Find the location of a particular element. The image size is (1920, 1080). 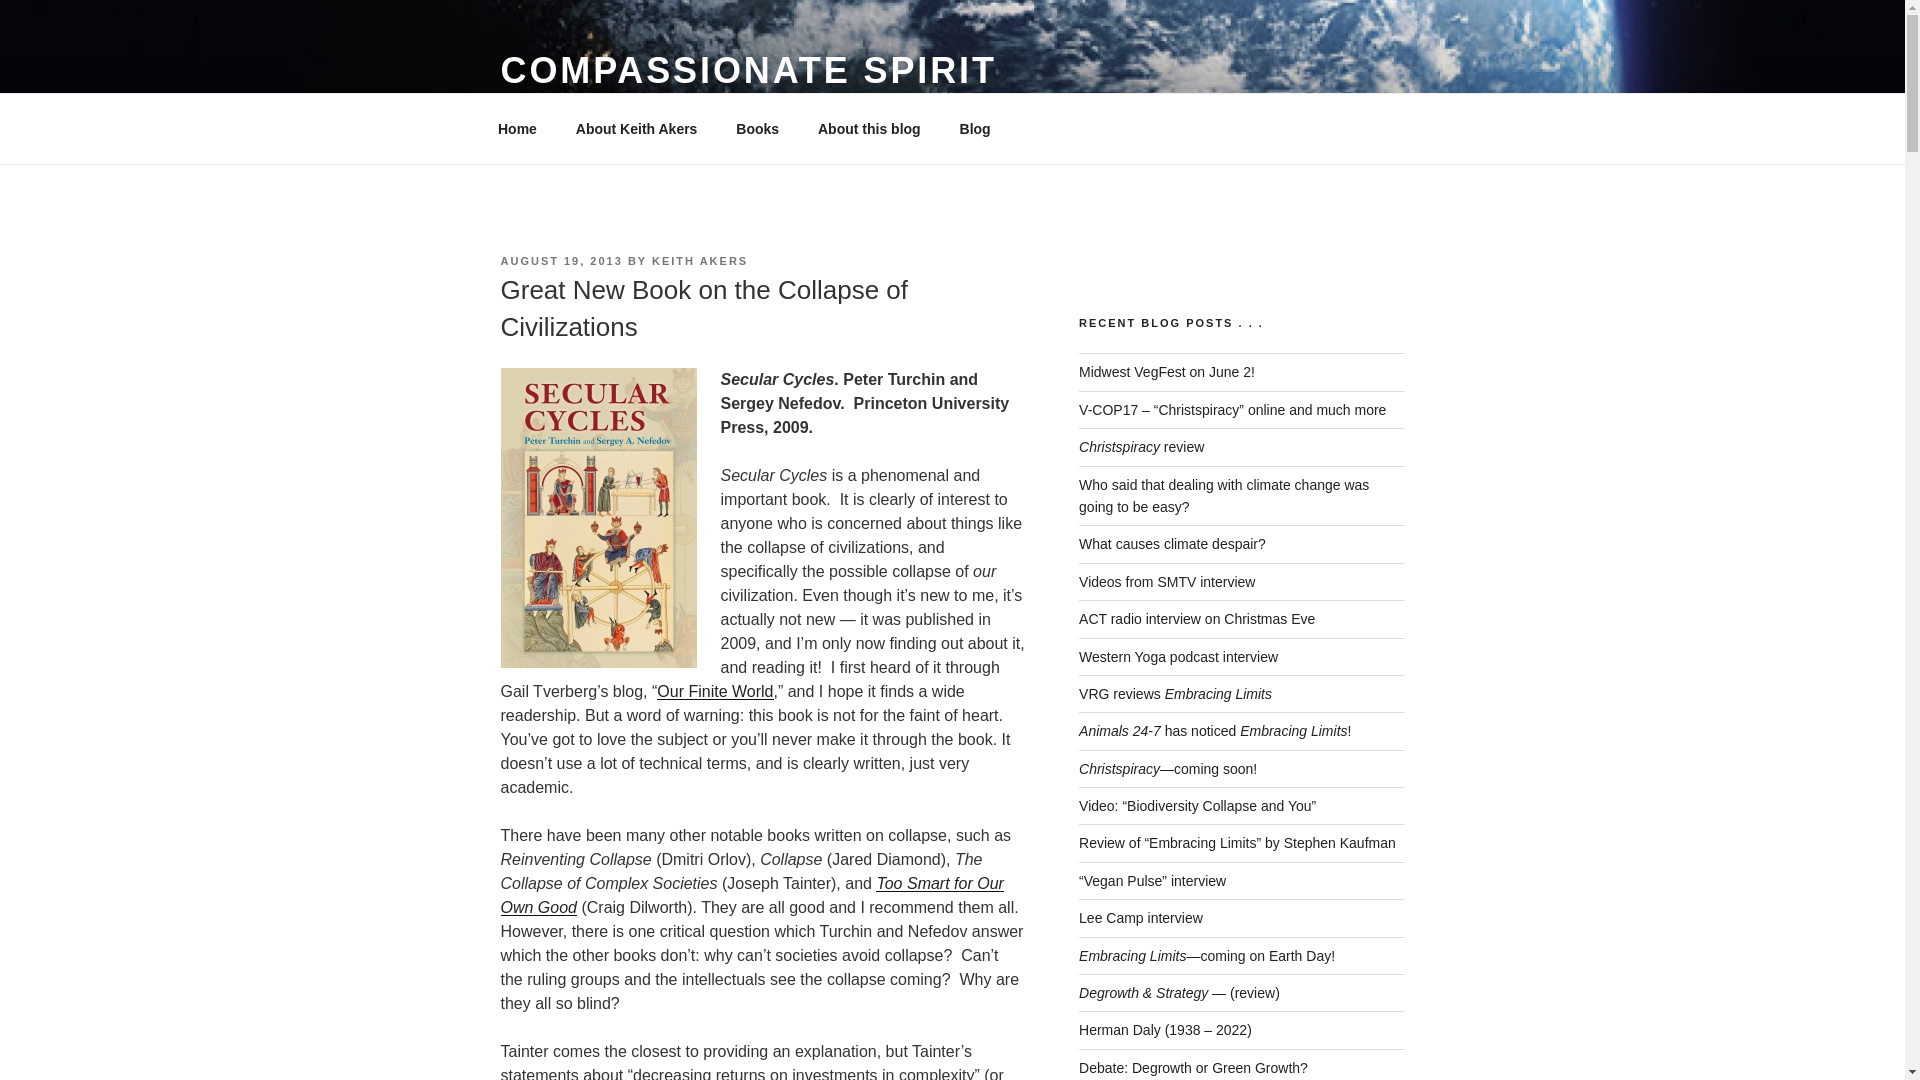

COMPASSIONATE SPIRIT is located at coordinates (748, 70).